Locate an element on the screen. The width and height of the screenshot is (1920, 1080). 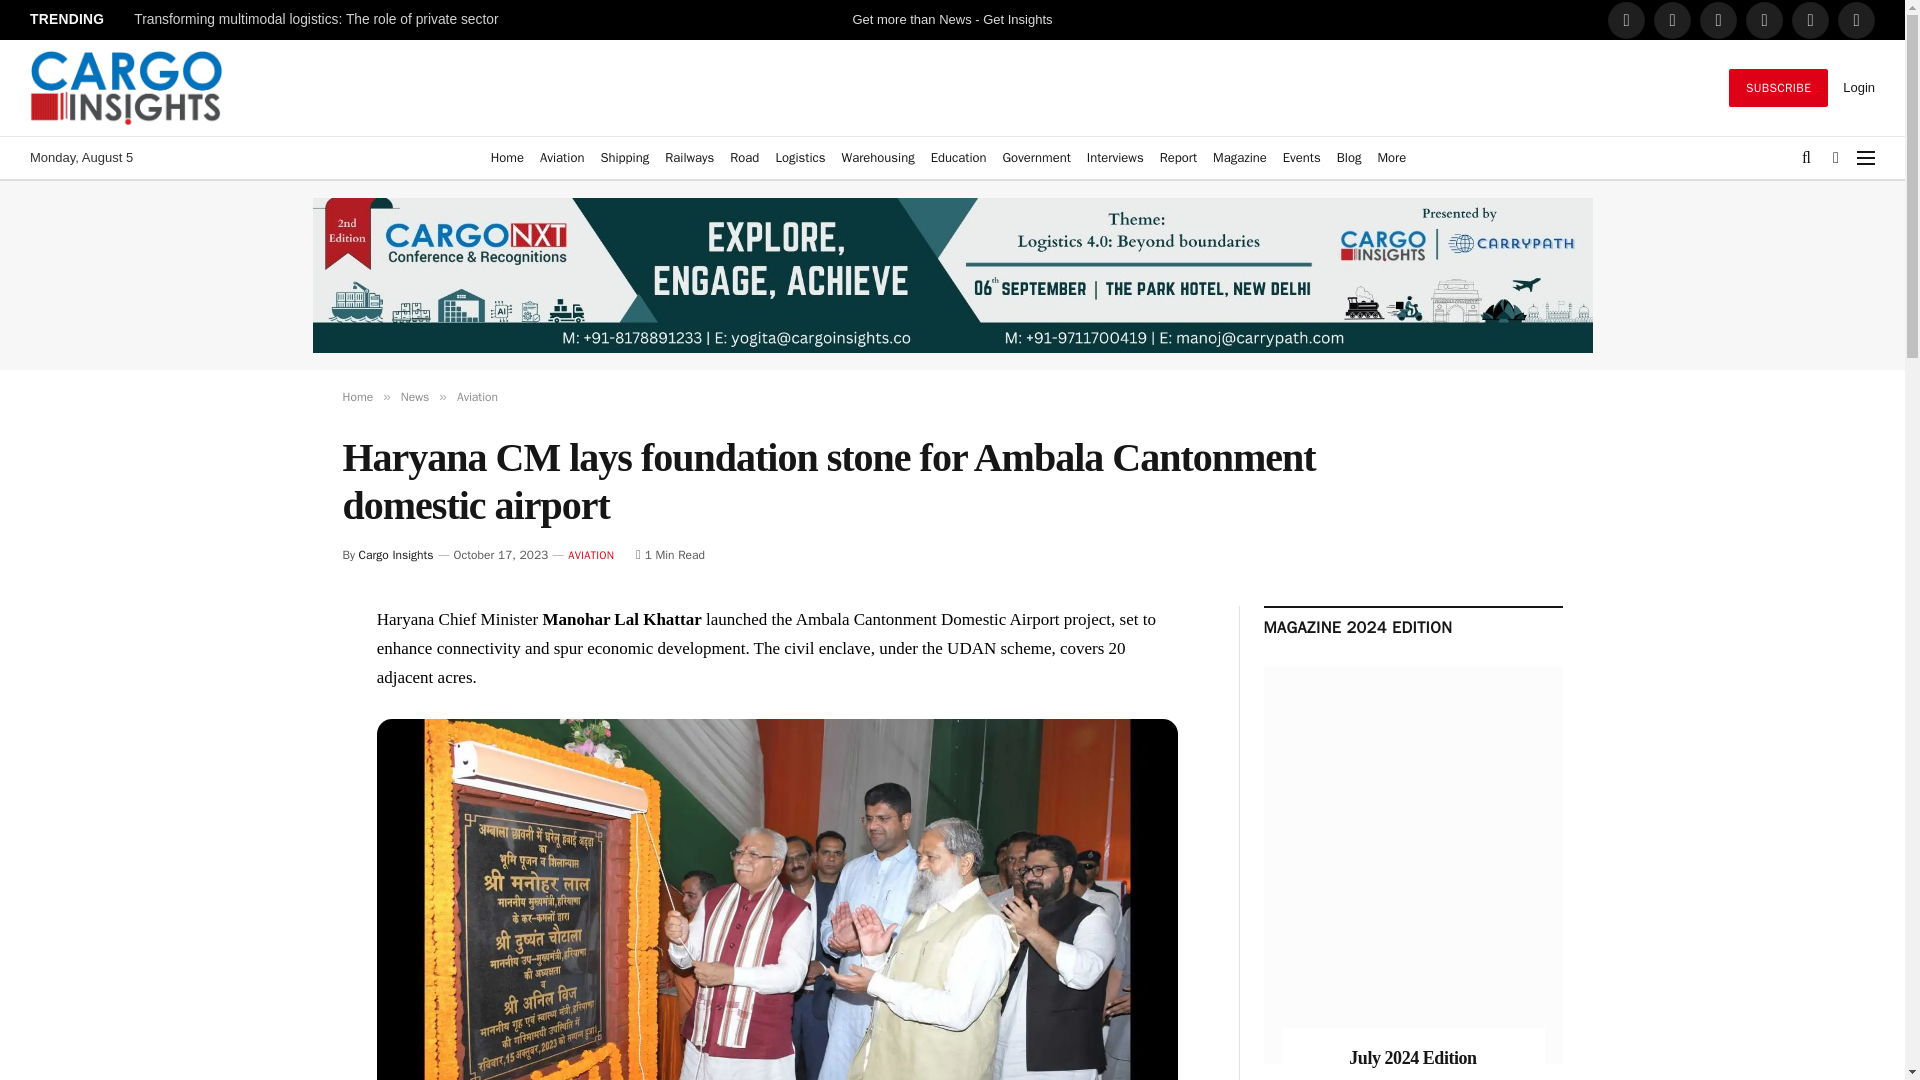
Instagram is located at coordinates (1764, 20).